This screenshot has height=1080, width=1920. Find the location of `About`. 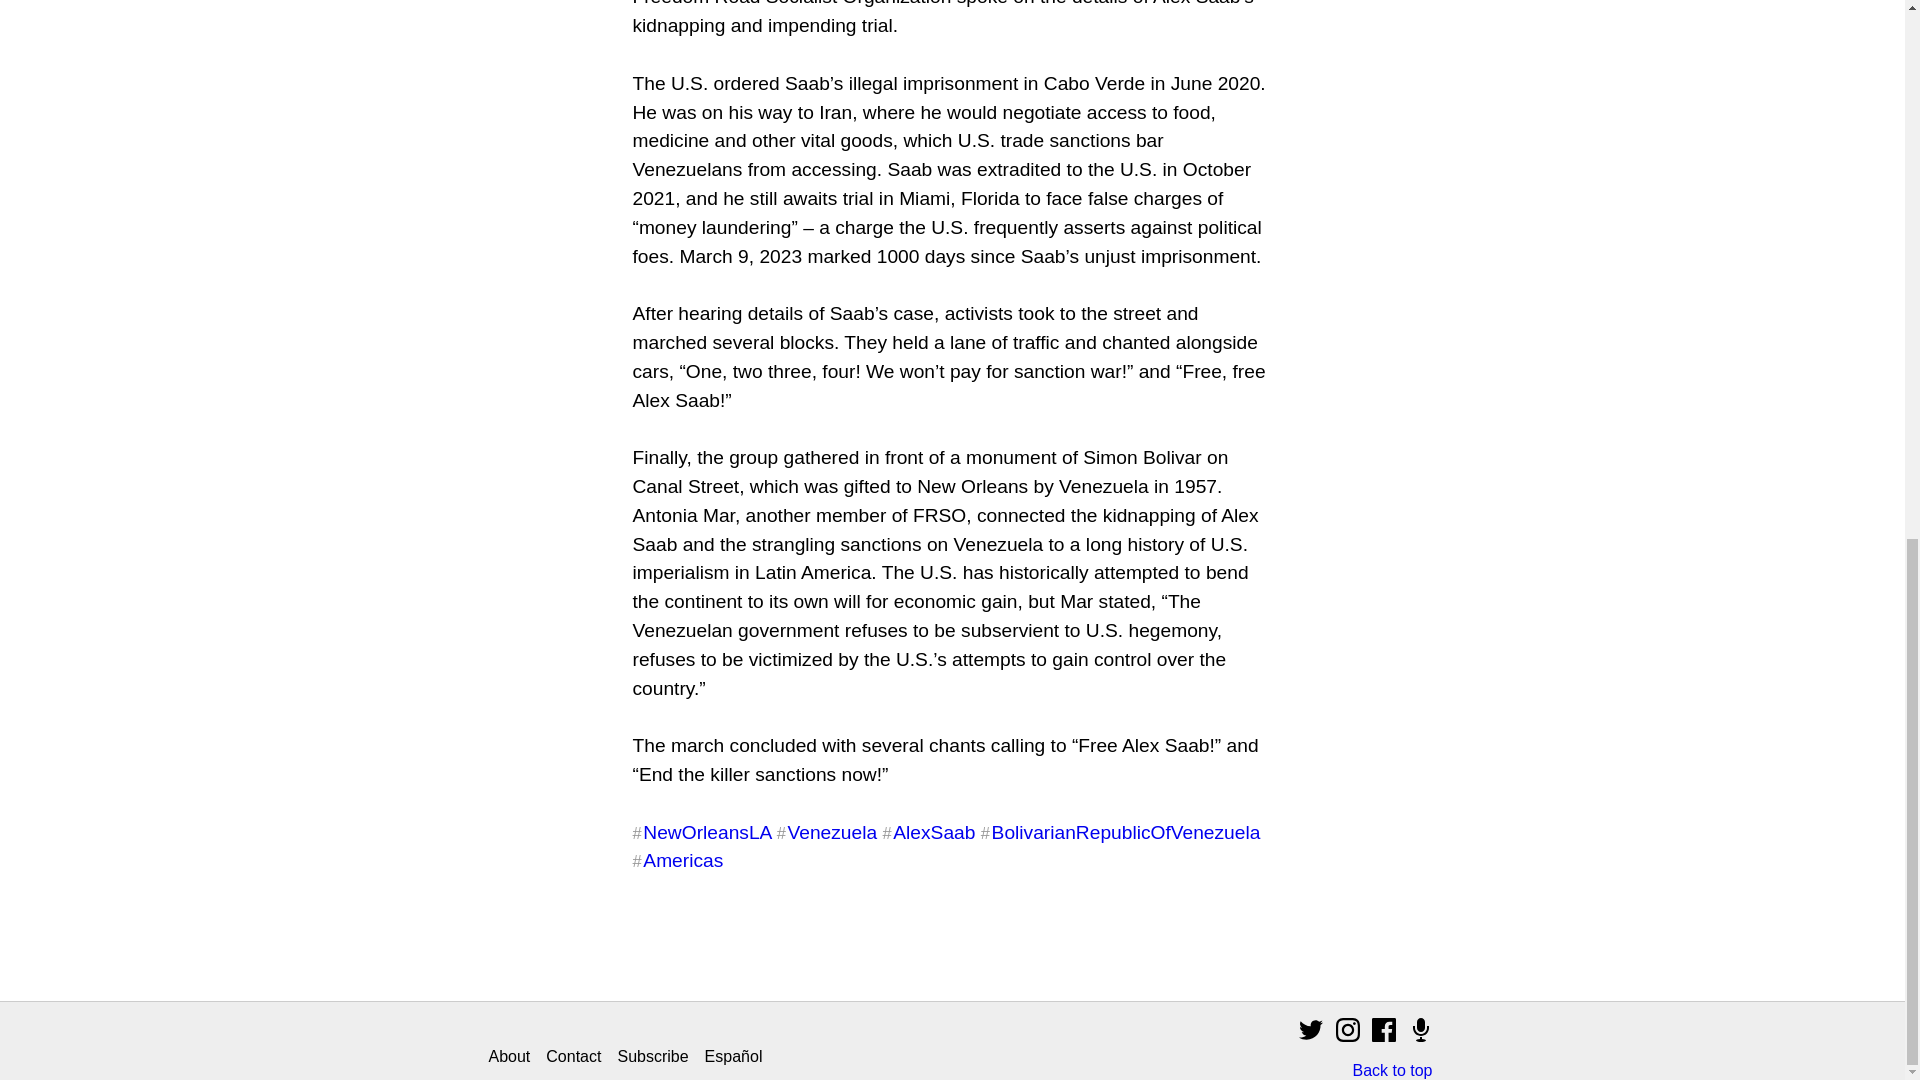

About is located at coordinates (508, 1056).